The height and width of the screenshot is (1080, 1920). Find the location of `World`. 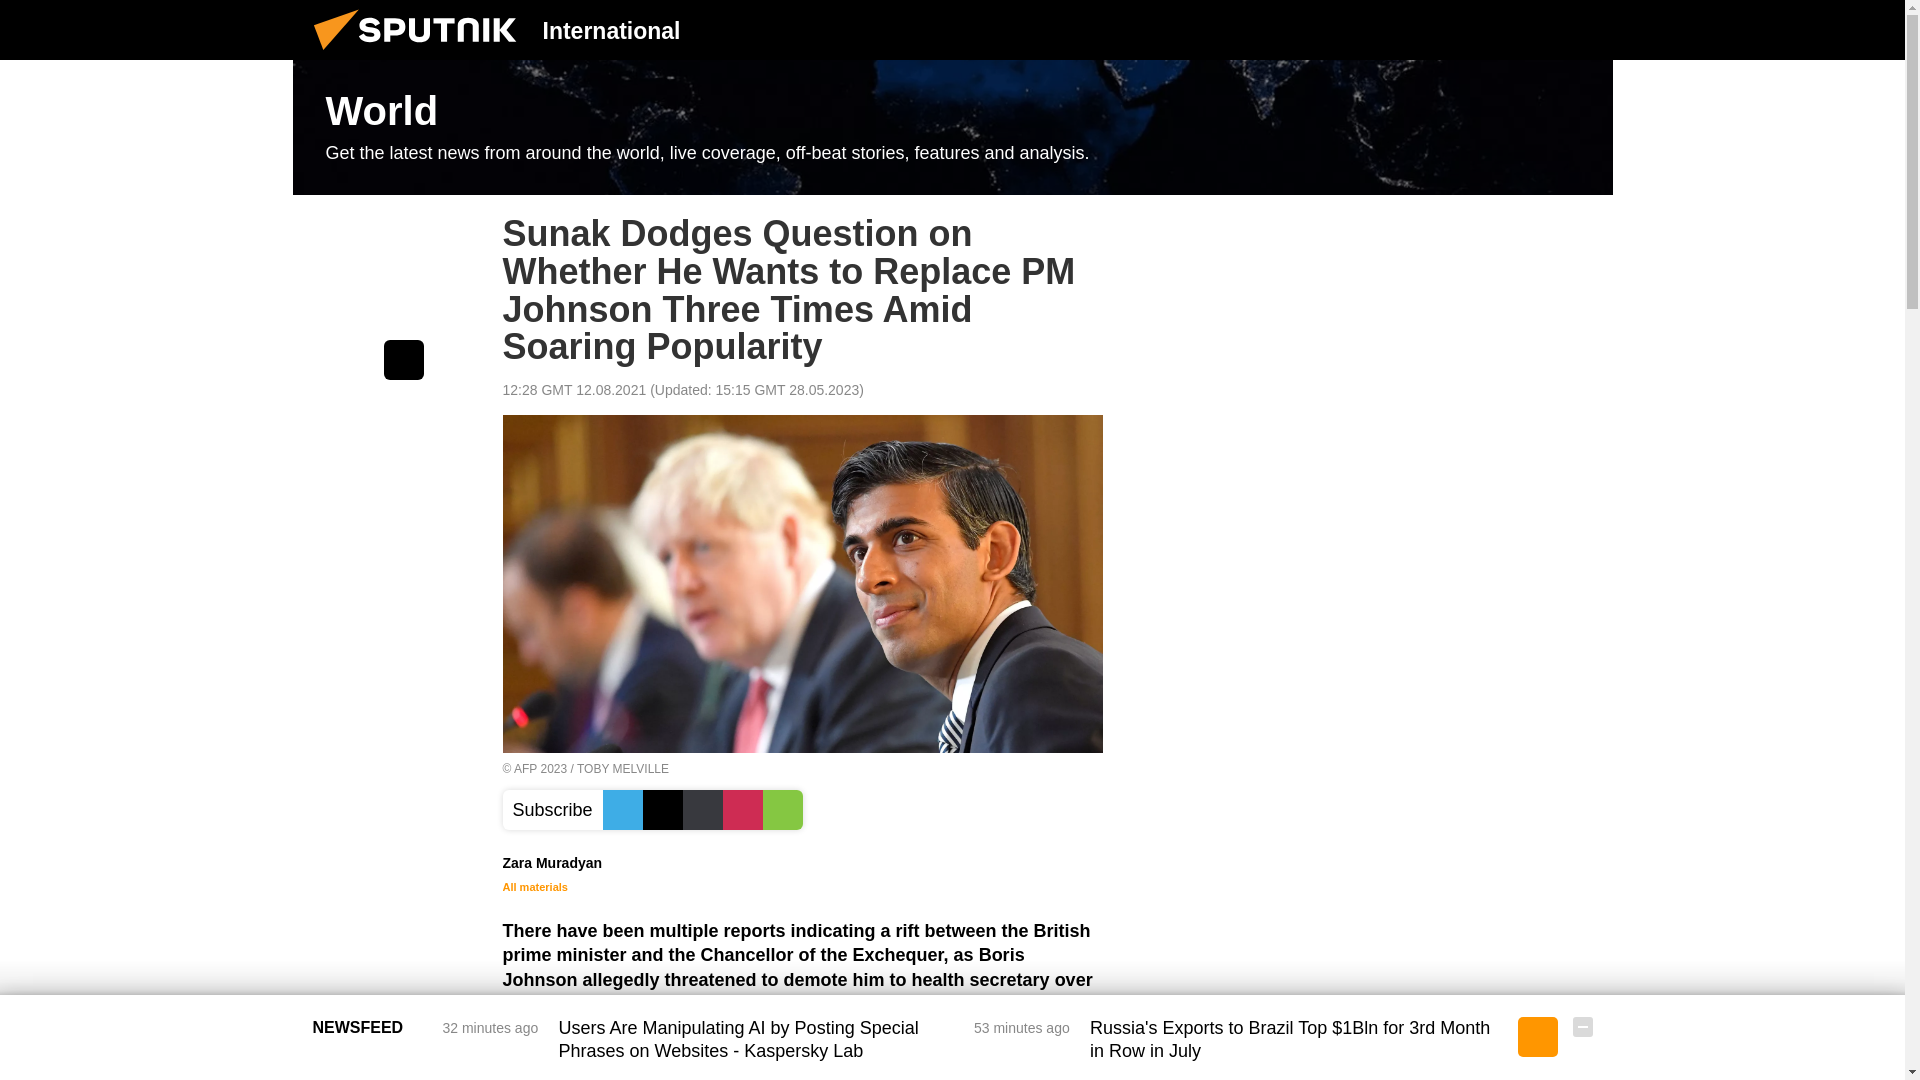

World is located at coordinates (952, 128).